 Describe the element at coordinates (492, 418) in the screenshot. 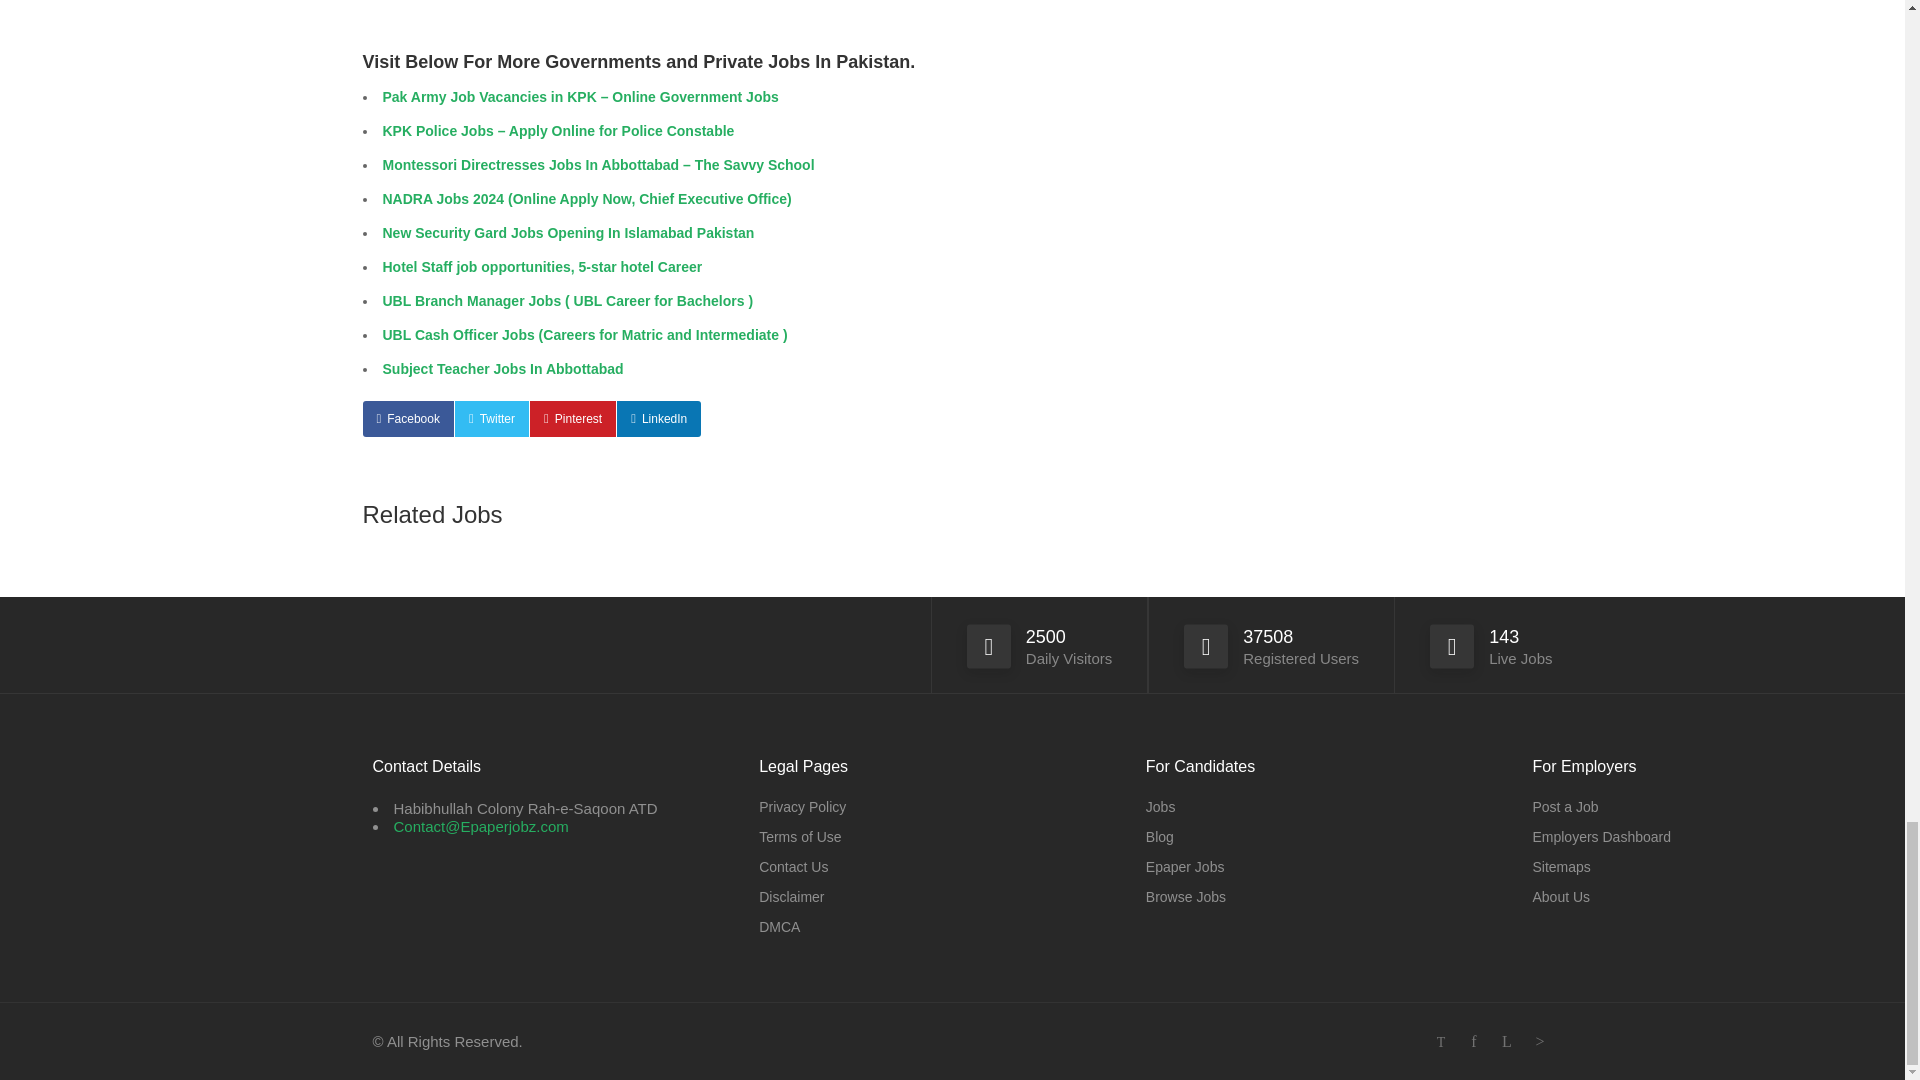

I see `Twitter` at that location.